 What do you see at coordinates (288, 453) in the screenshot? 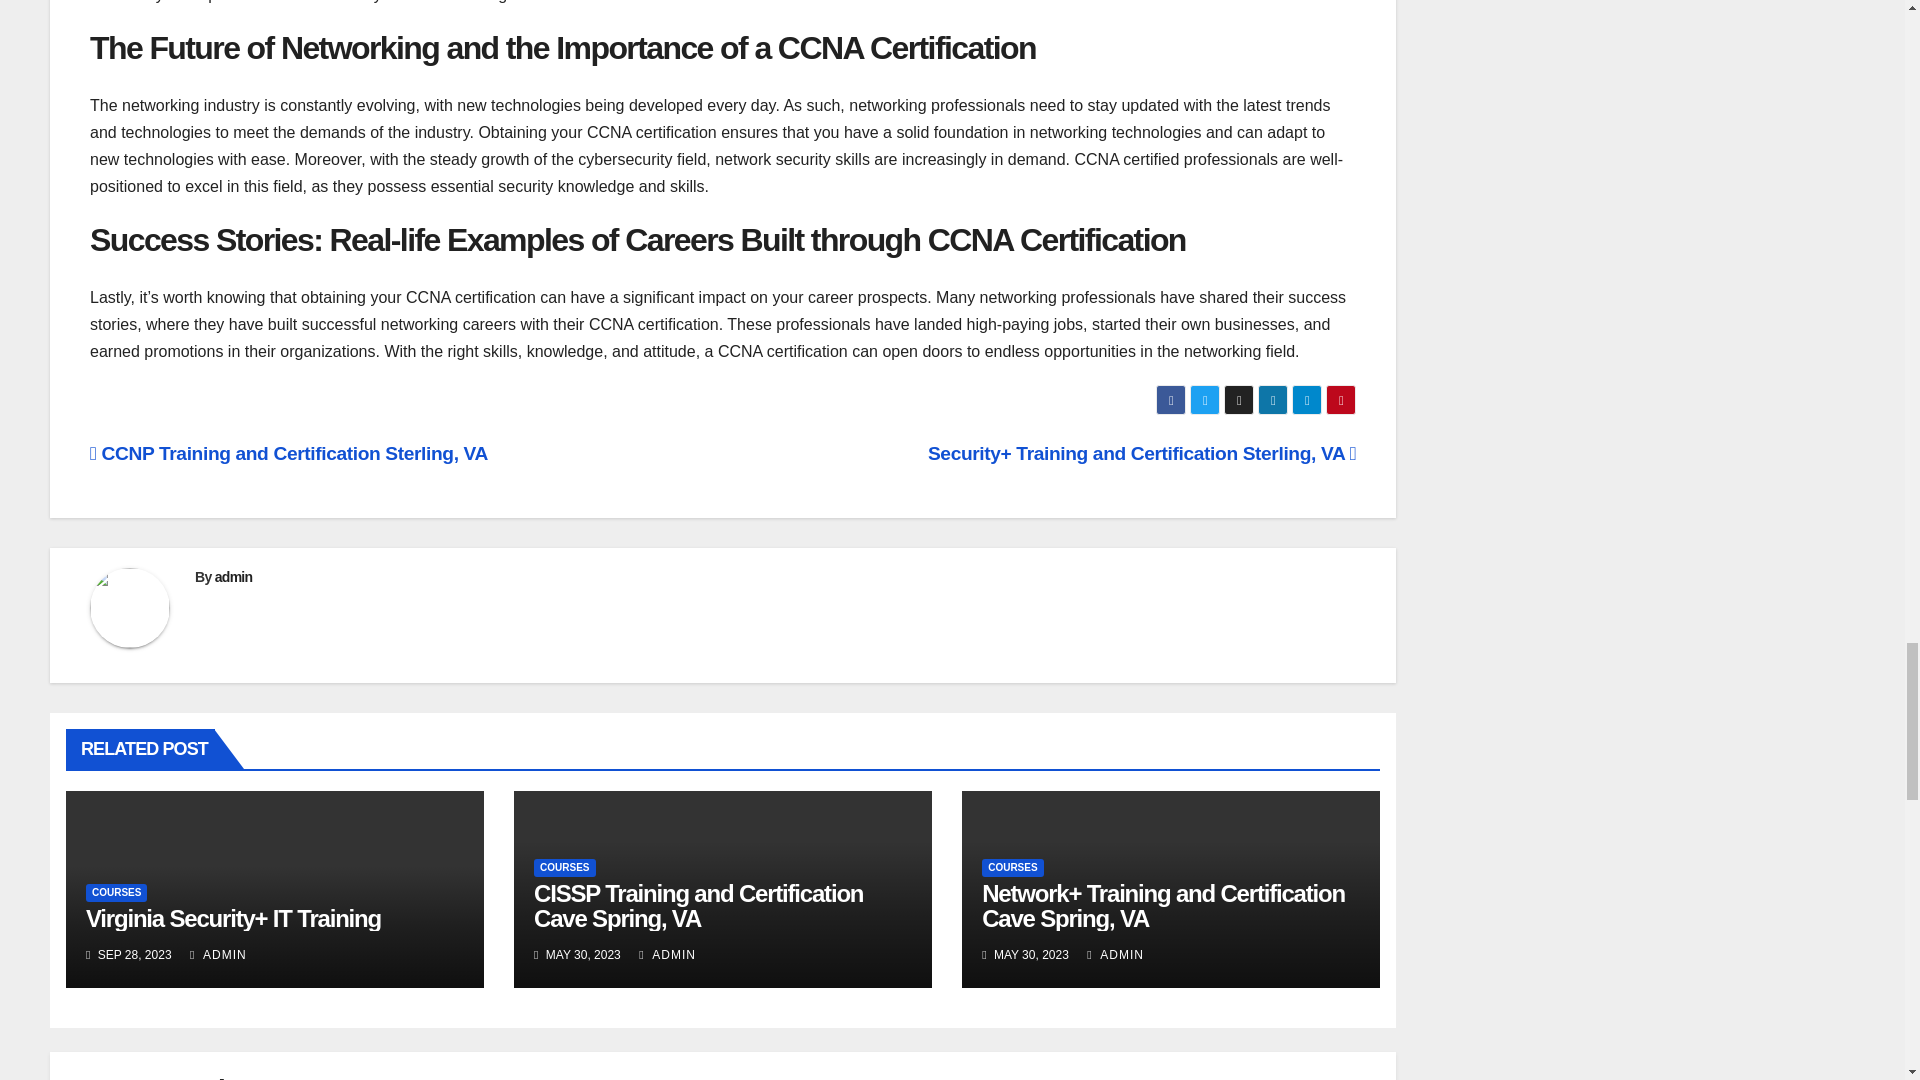
I see `CCNP Training and Certification Sterling, VA` at bounding box center [288, 453].